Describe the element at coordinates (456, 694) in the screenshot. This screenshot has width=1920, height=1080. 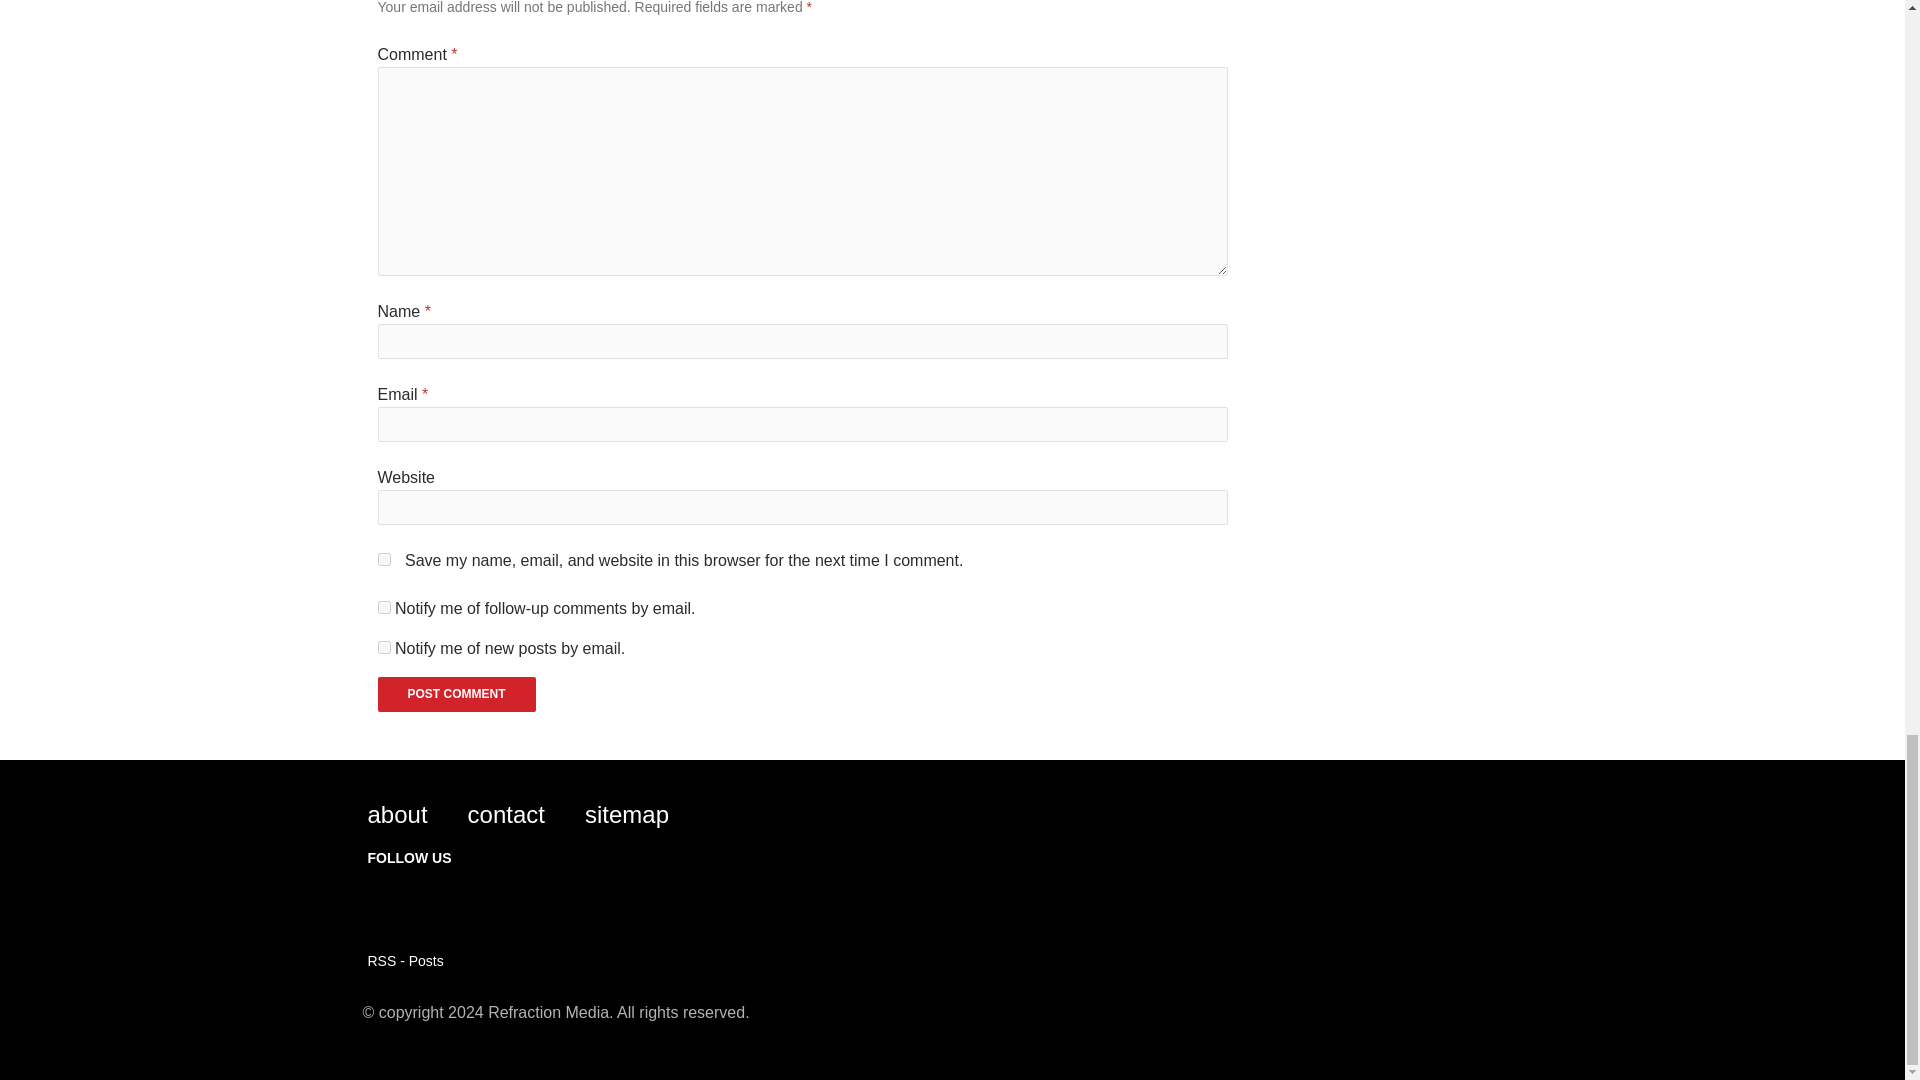
I see `Post Comment` at that location.